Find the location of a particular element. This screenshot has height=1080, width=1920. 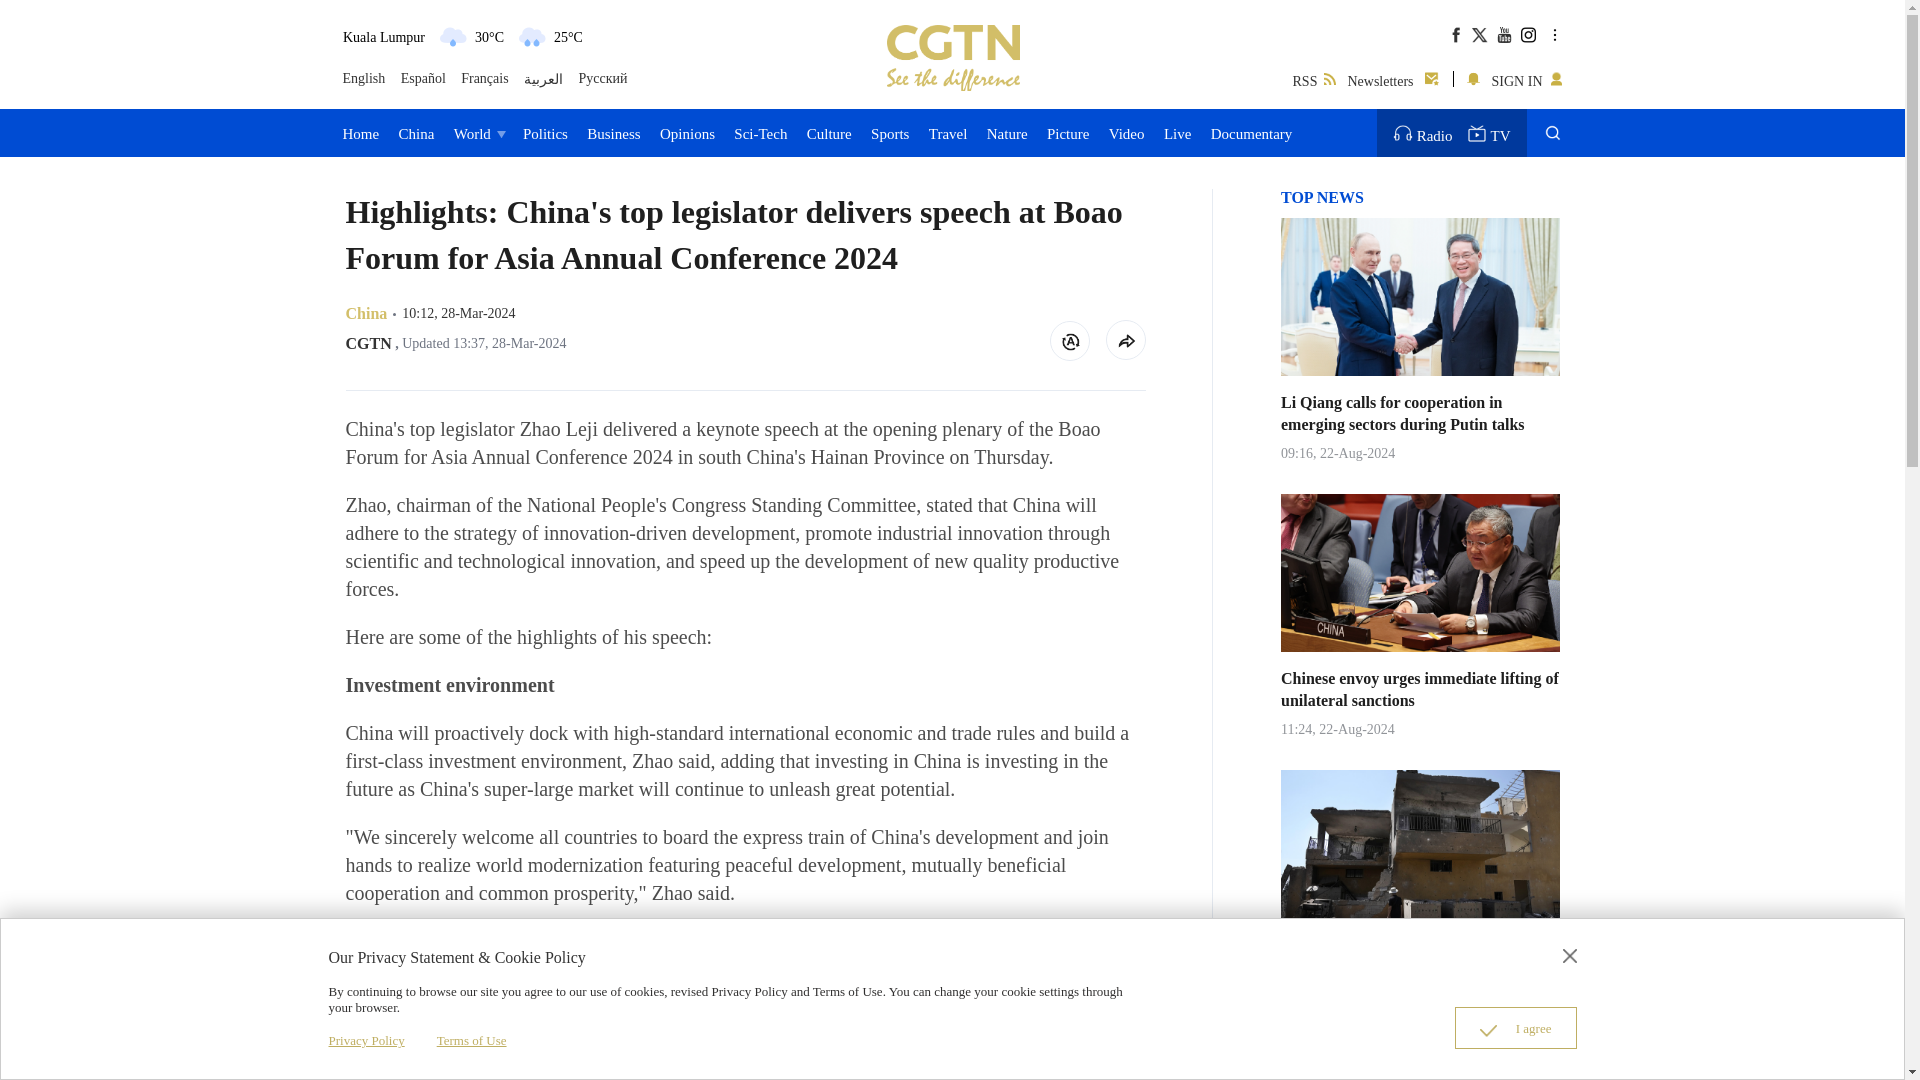

Picture is located at coordinates (1068, 132).